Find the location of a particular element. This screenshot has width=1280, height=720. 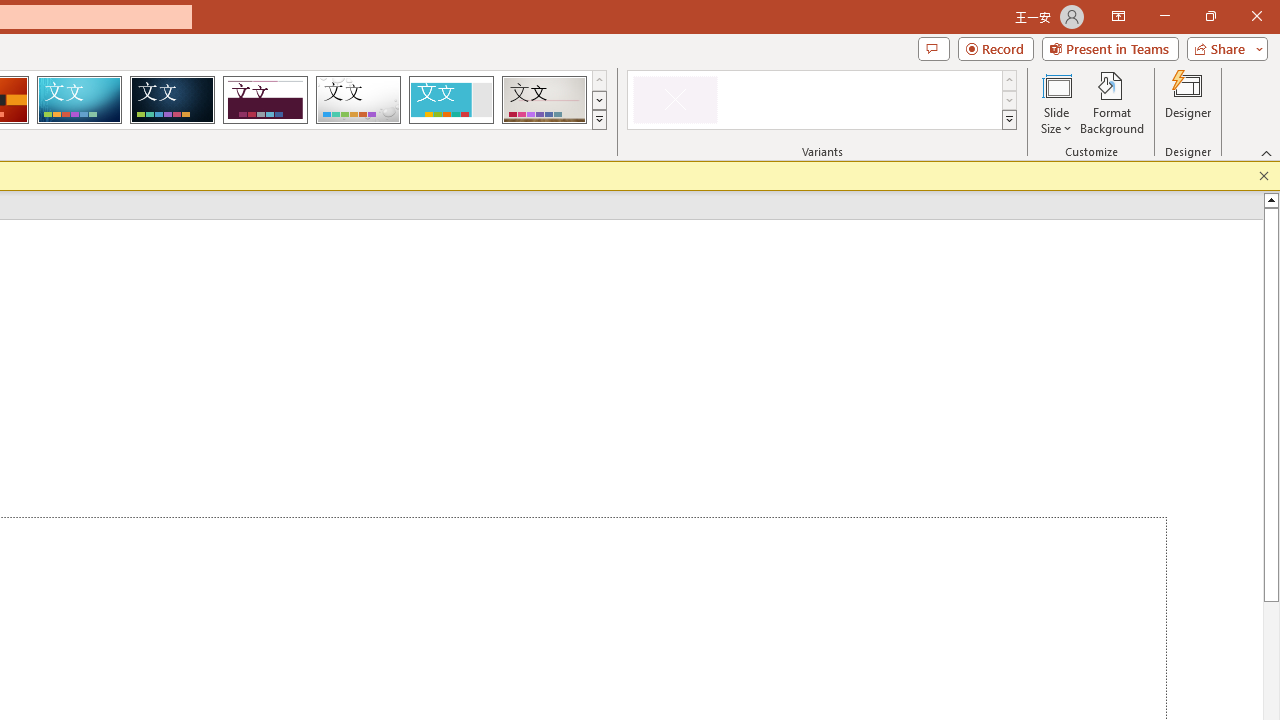

Comments is located at coordinates (933, 48).